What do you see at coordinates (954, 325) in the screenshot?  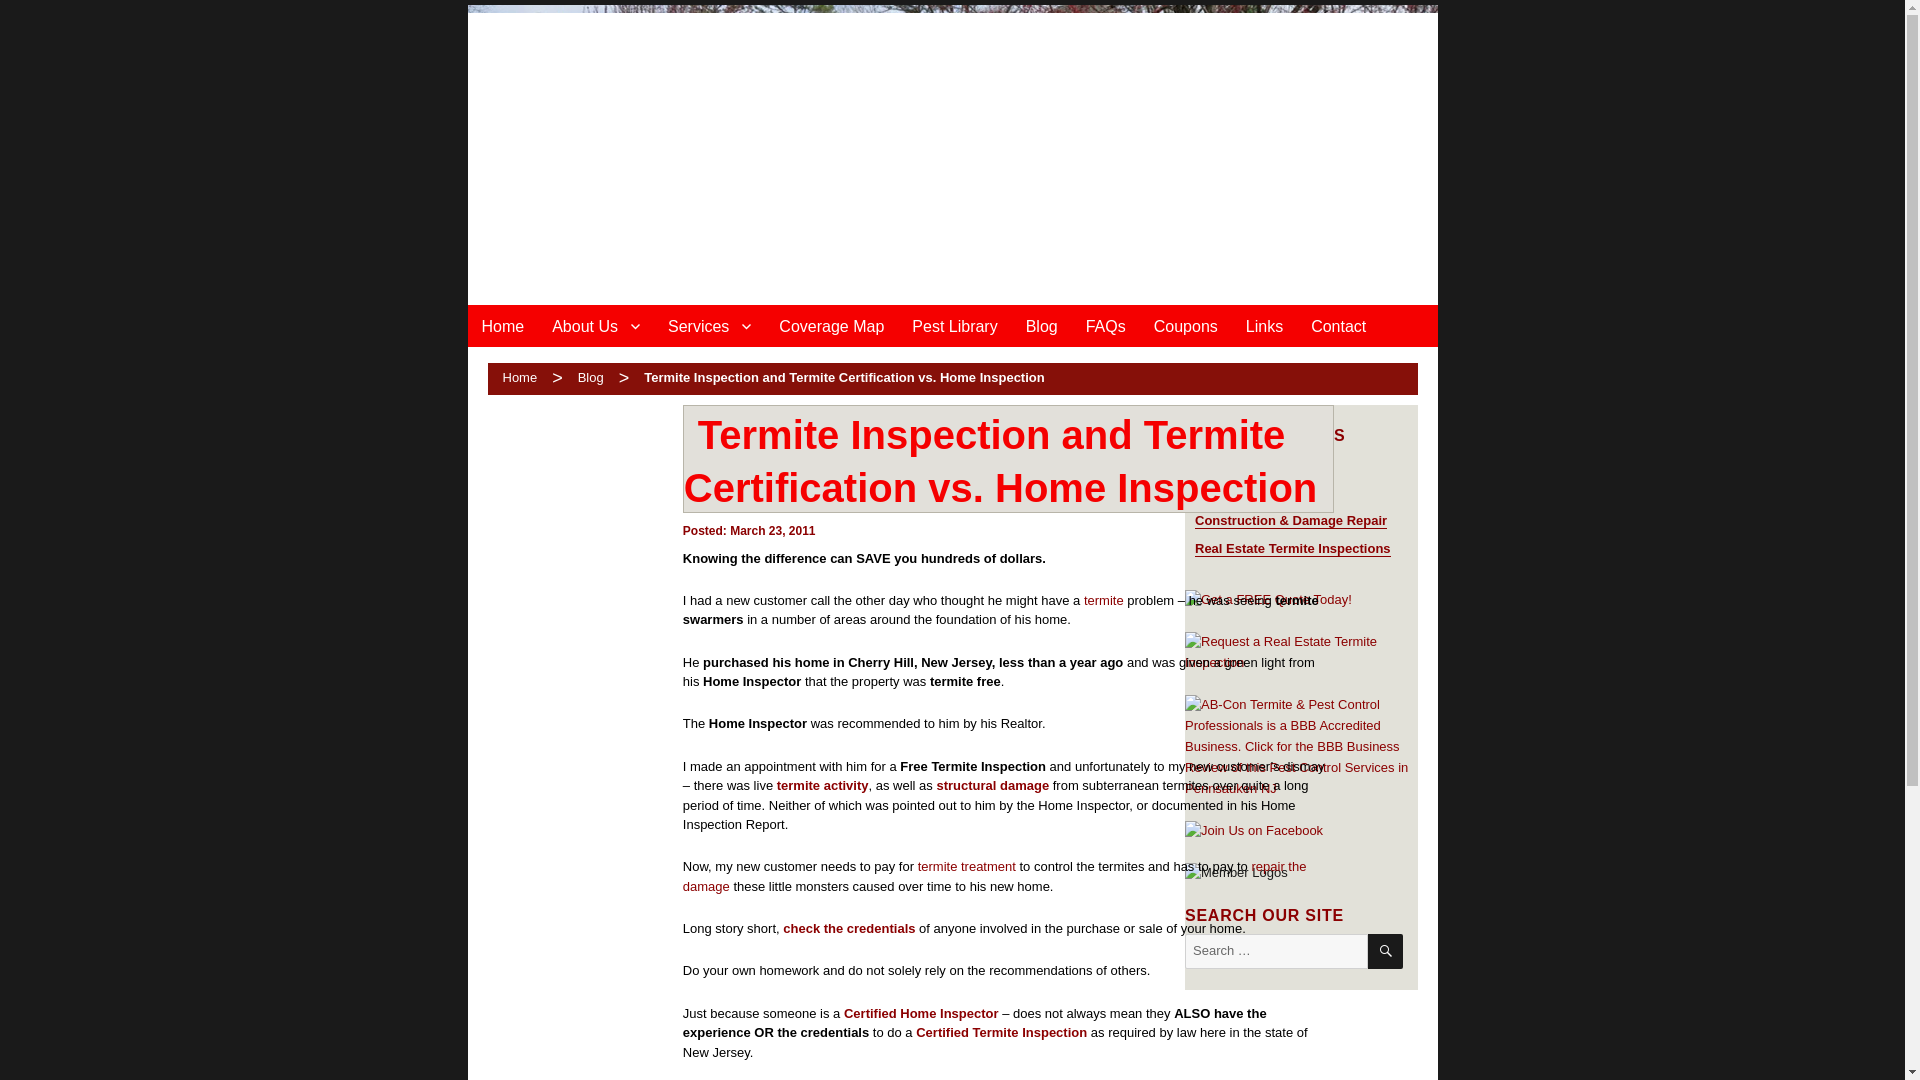 I see `Pest Library` at bounding box center [954, 325].